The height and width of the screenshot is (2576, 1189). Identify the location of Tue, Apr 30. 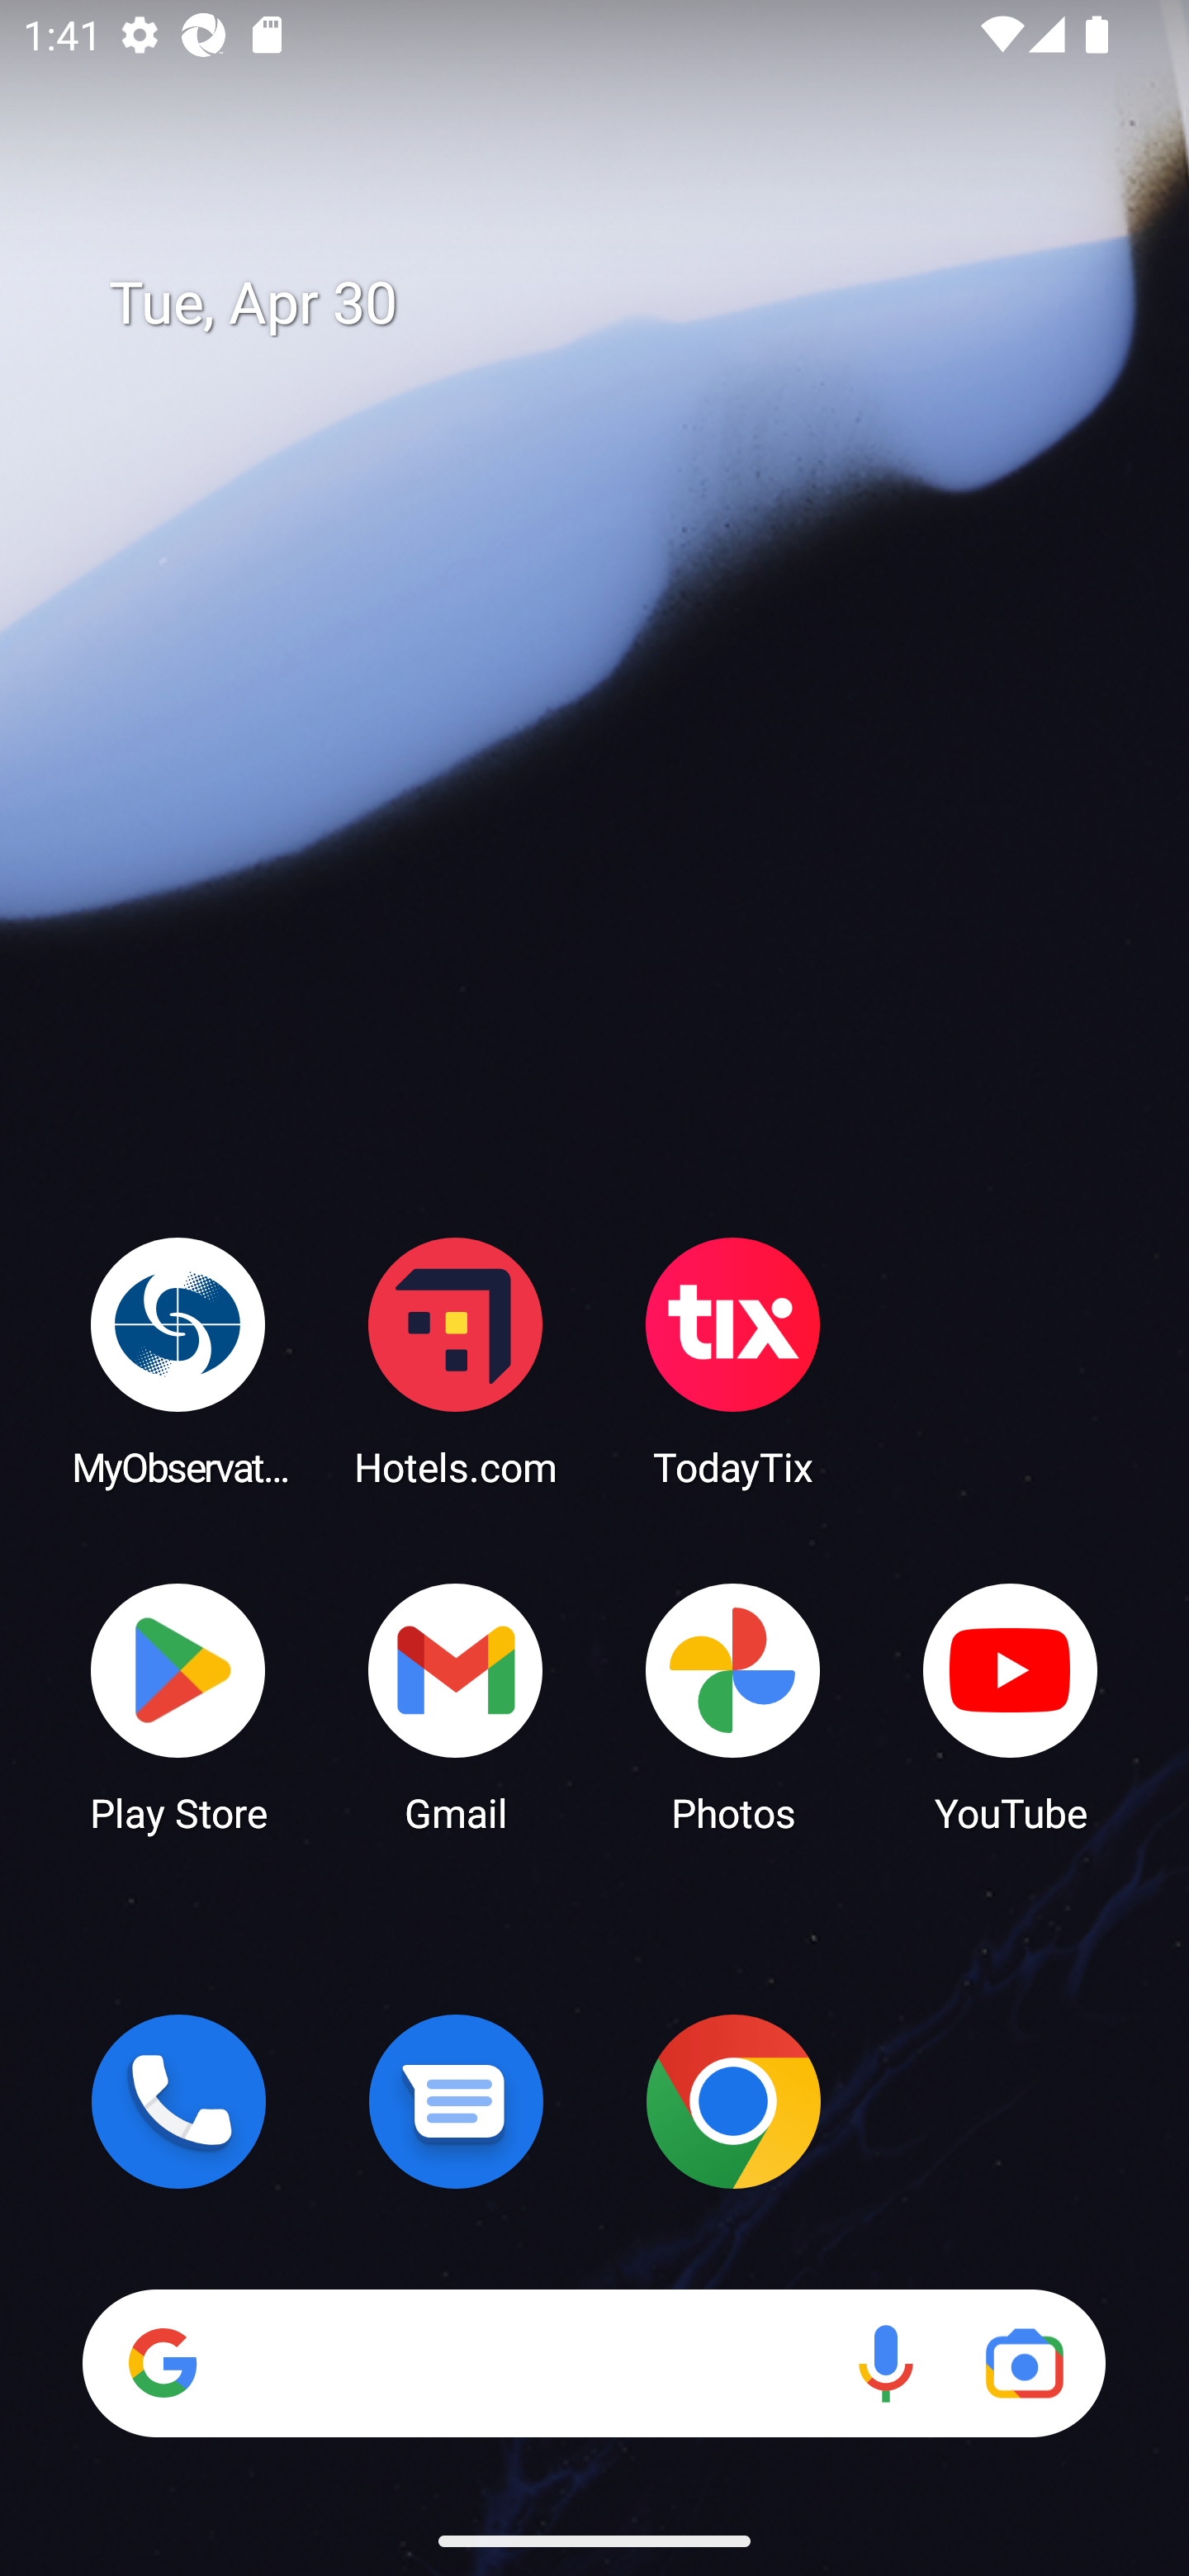
(618, 304).